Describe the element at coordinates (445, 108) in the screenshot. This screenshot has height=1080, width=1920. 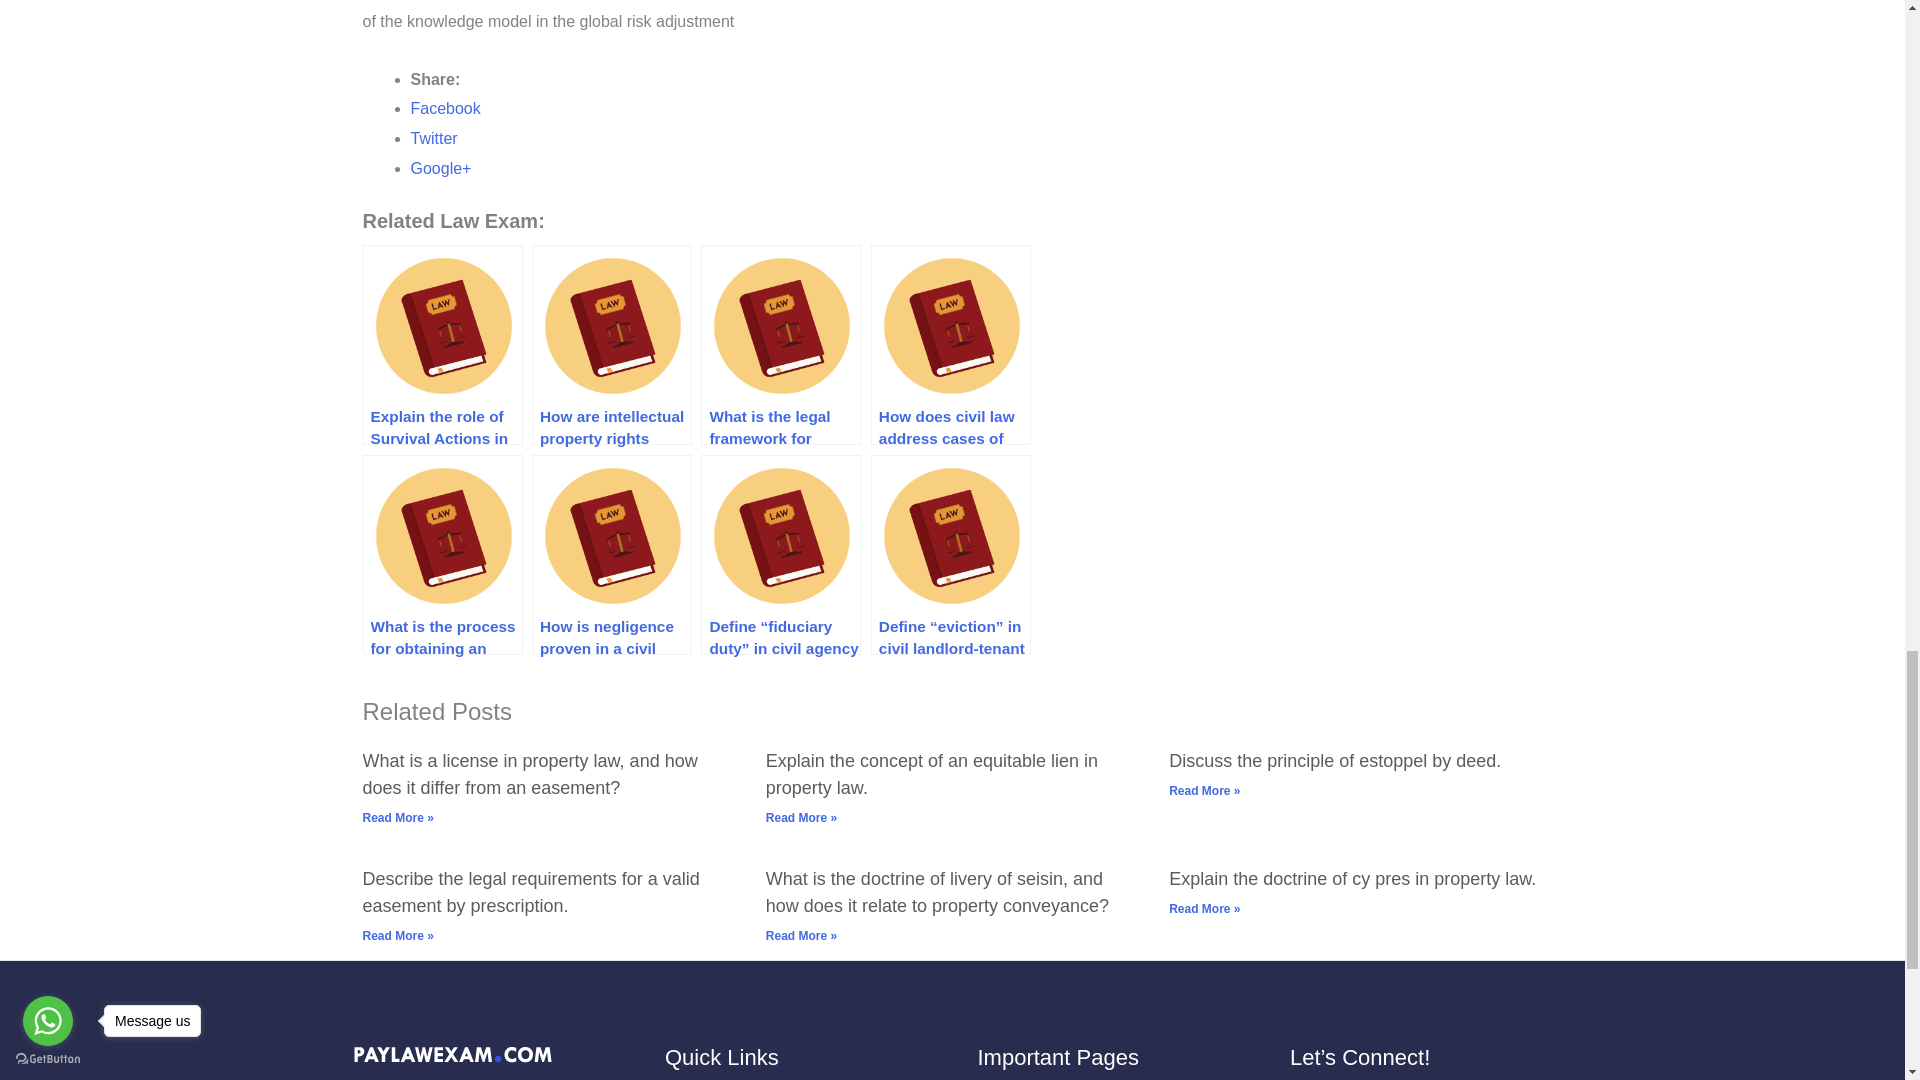
I see `Facebook` at that location.